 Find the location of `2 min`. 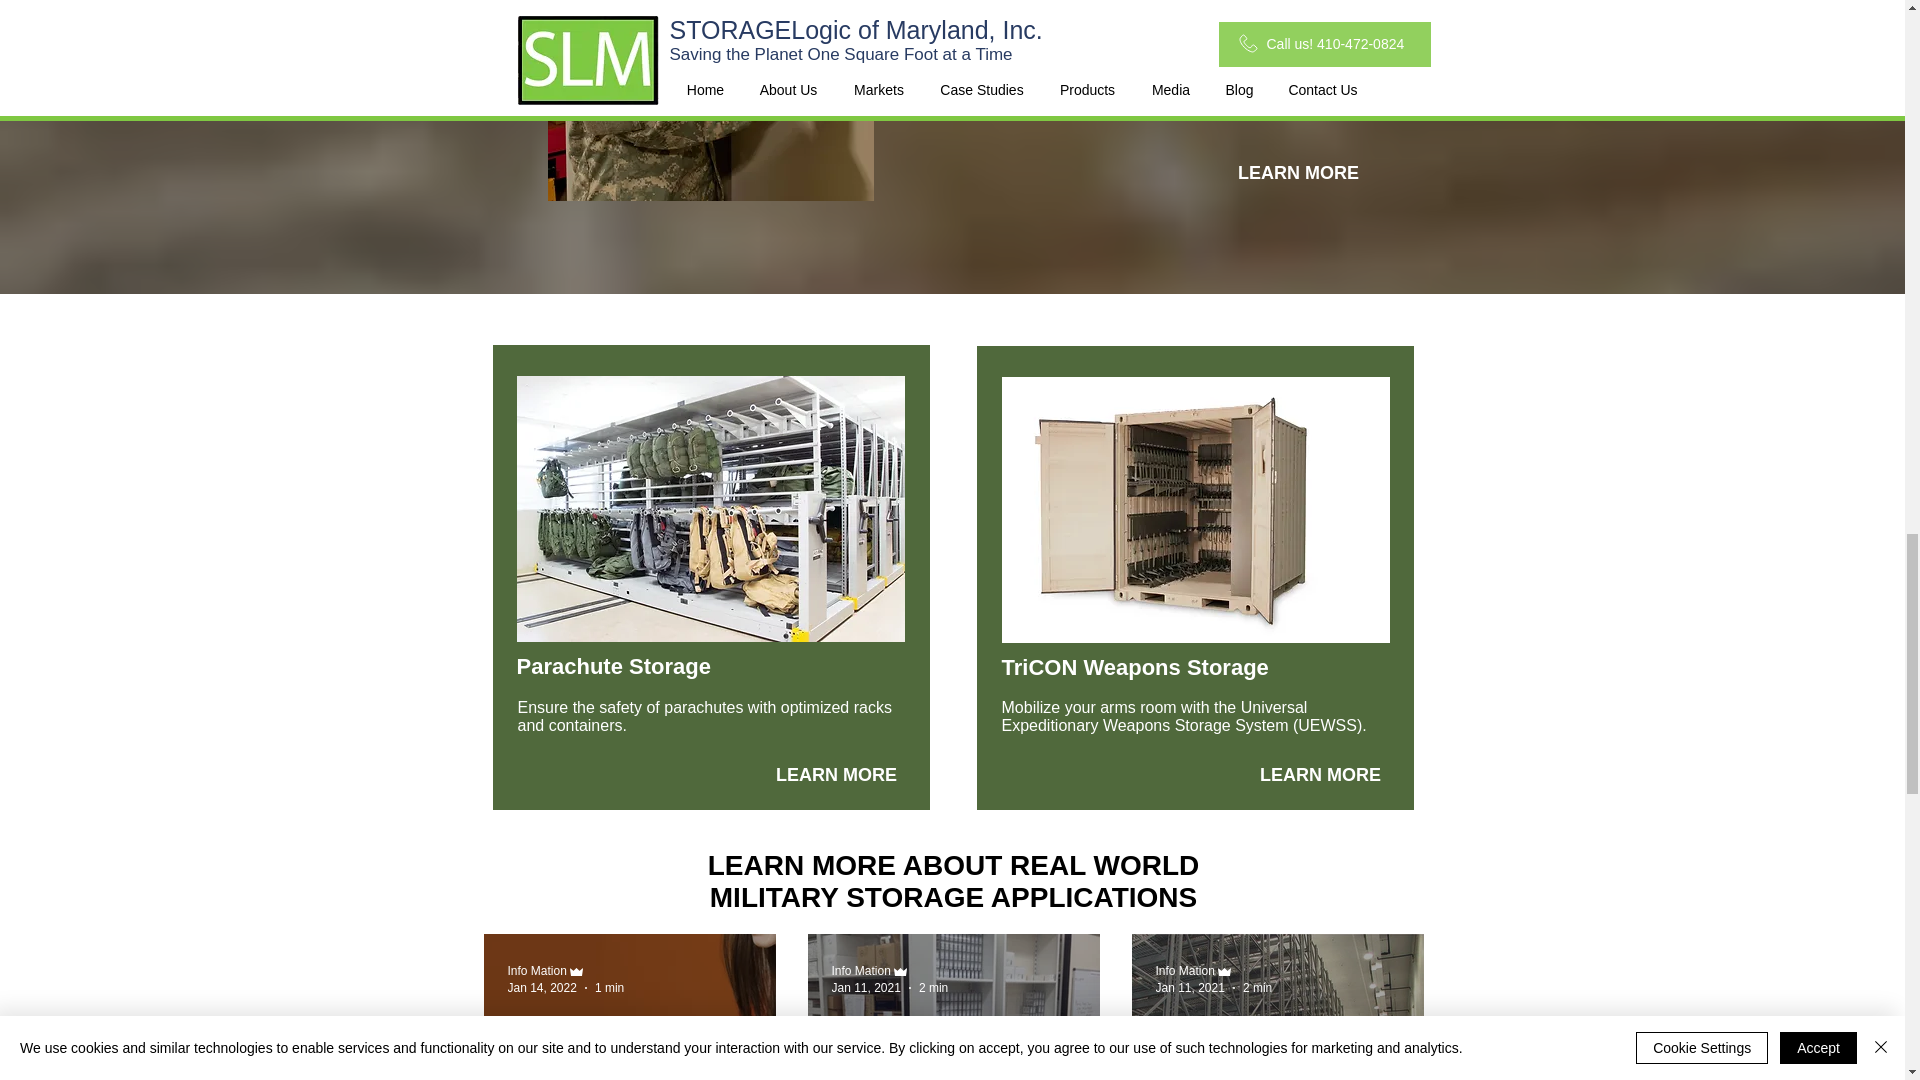

2 min is located at coordinates (934, 986).